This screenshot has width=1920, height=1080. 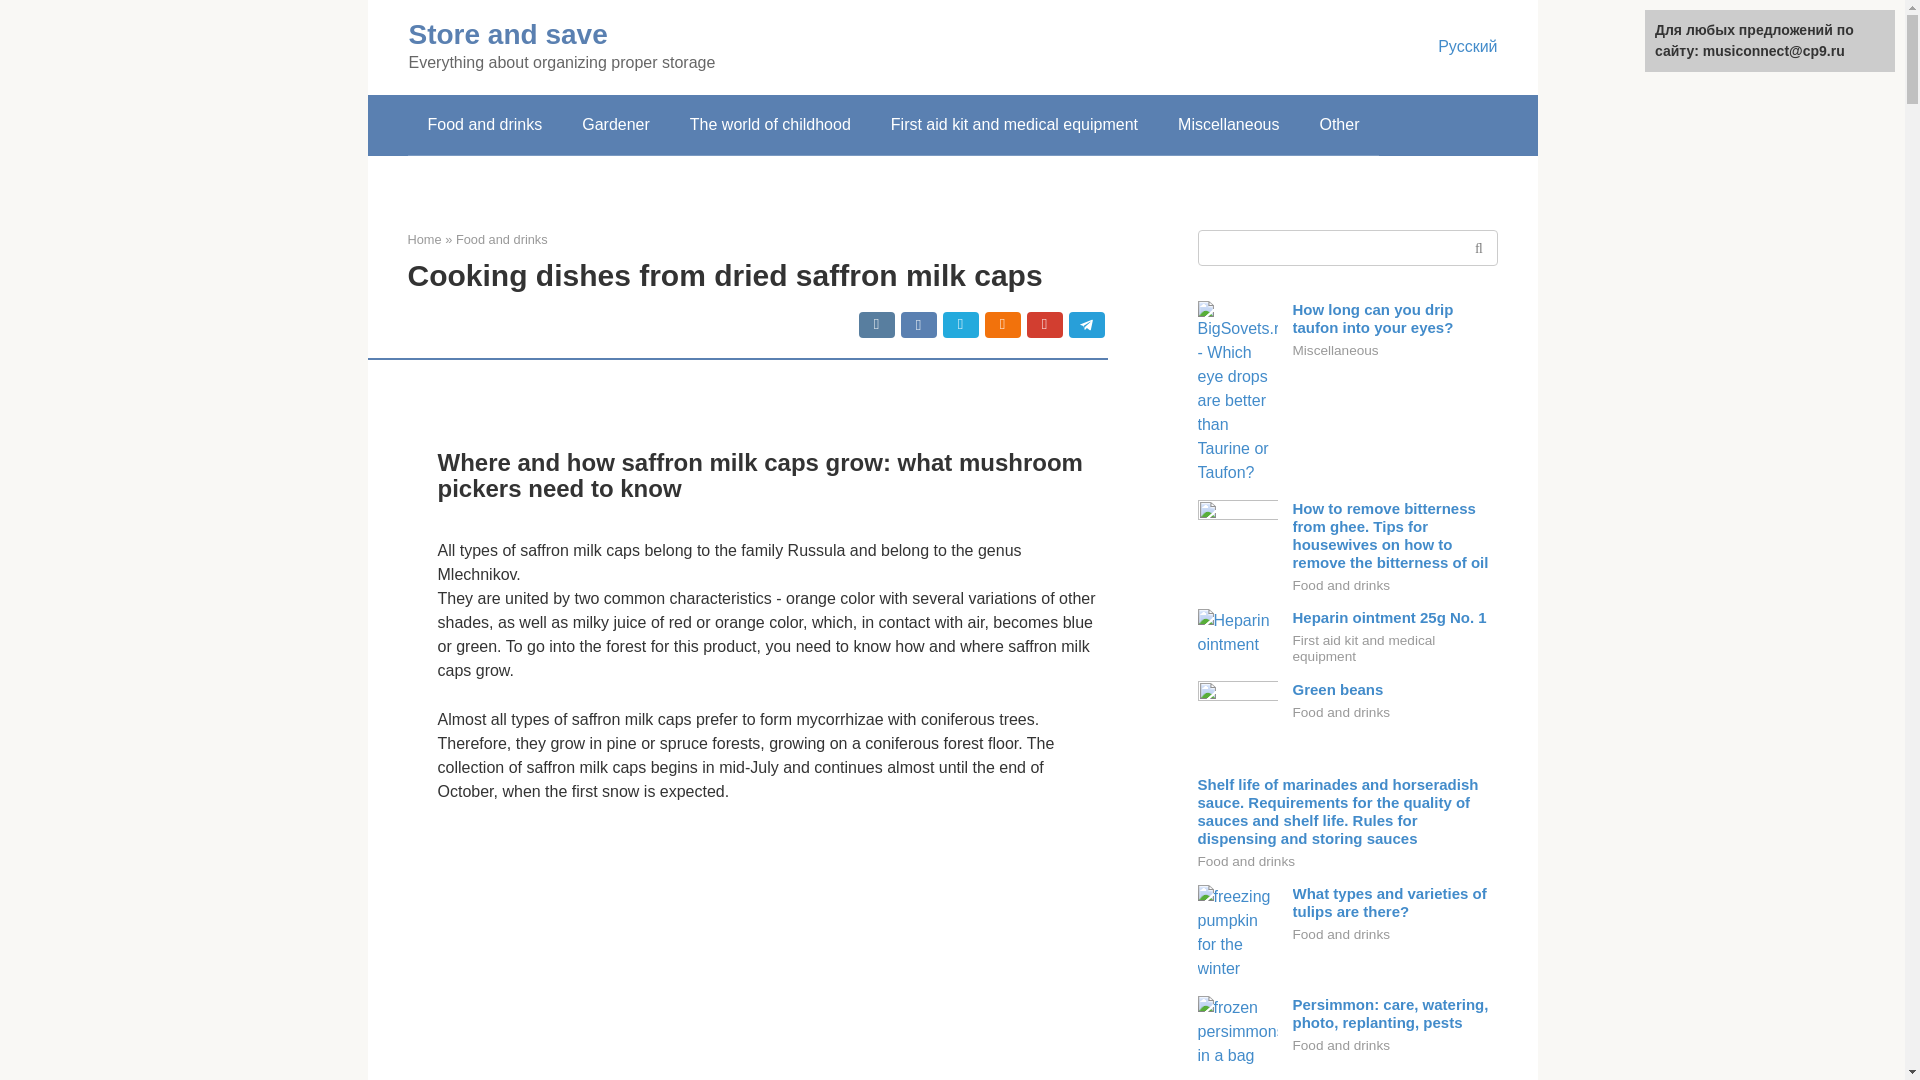 I want to click on Home, so click(x=424, y=240).